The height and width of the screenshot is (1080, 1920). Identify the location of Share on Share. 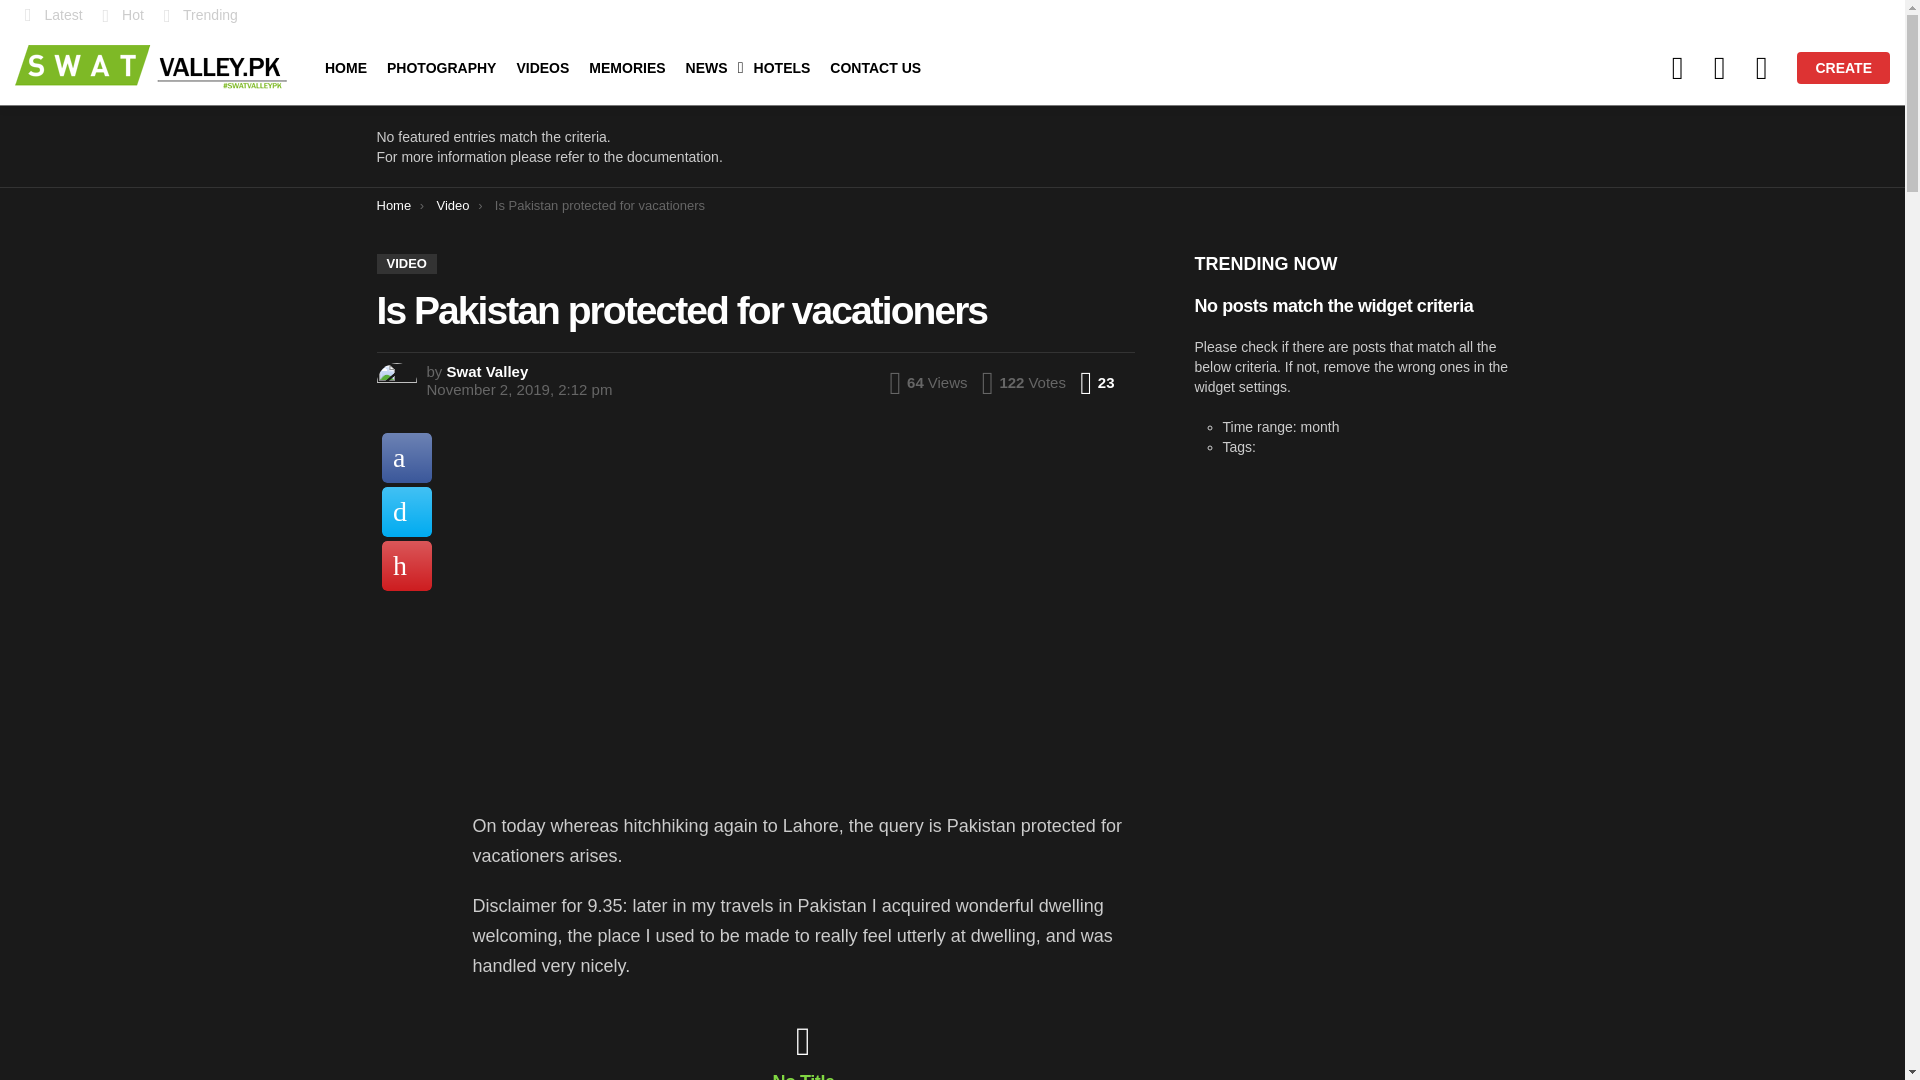
(407, 458).